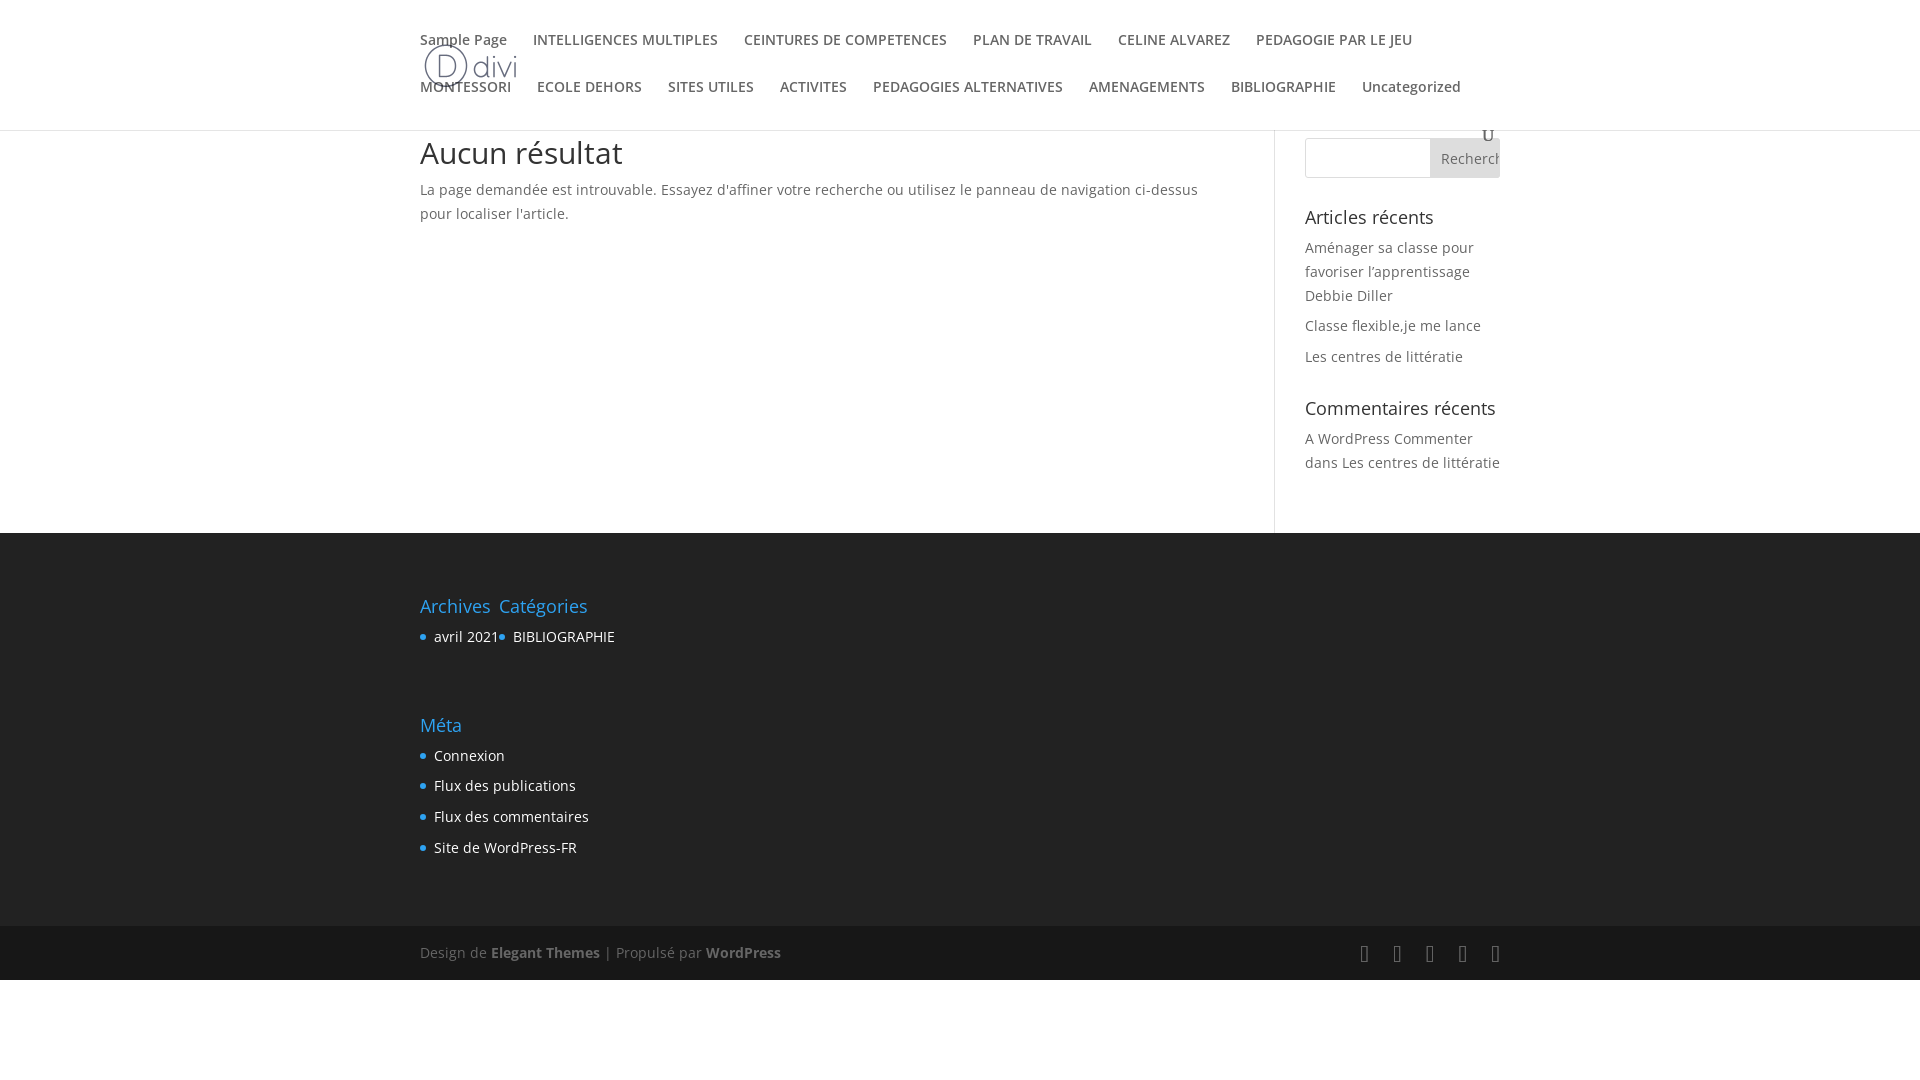  I want to click on avril 2021, so click(466, 636).